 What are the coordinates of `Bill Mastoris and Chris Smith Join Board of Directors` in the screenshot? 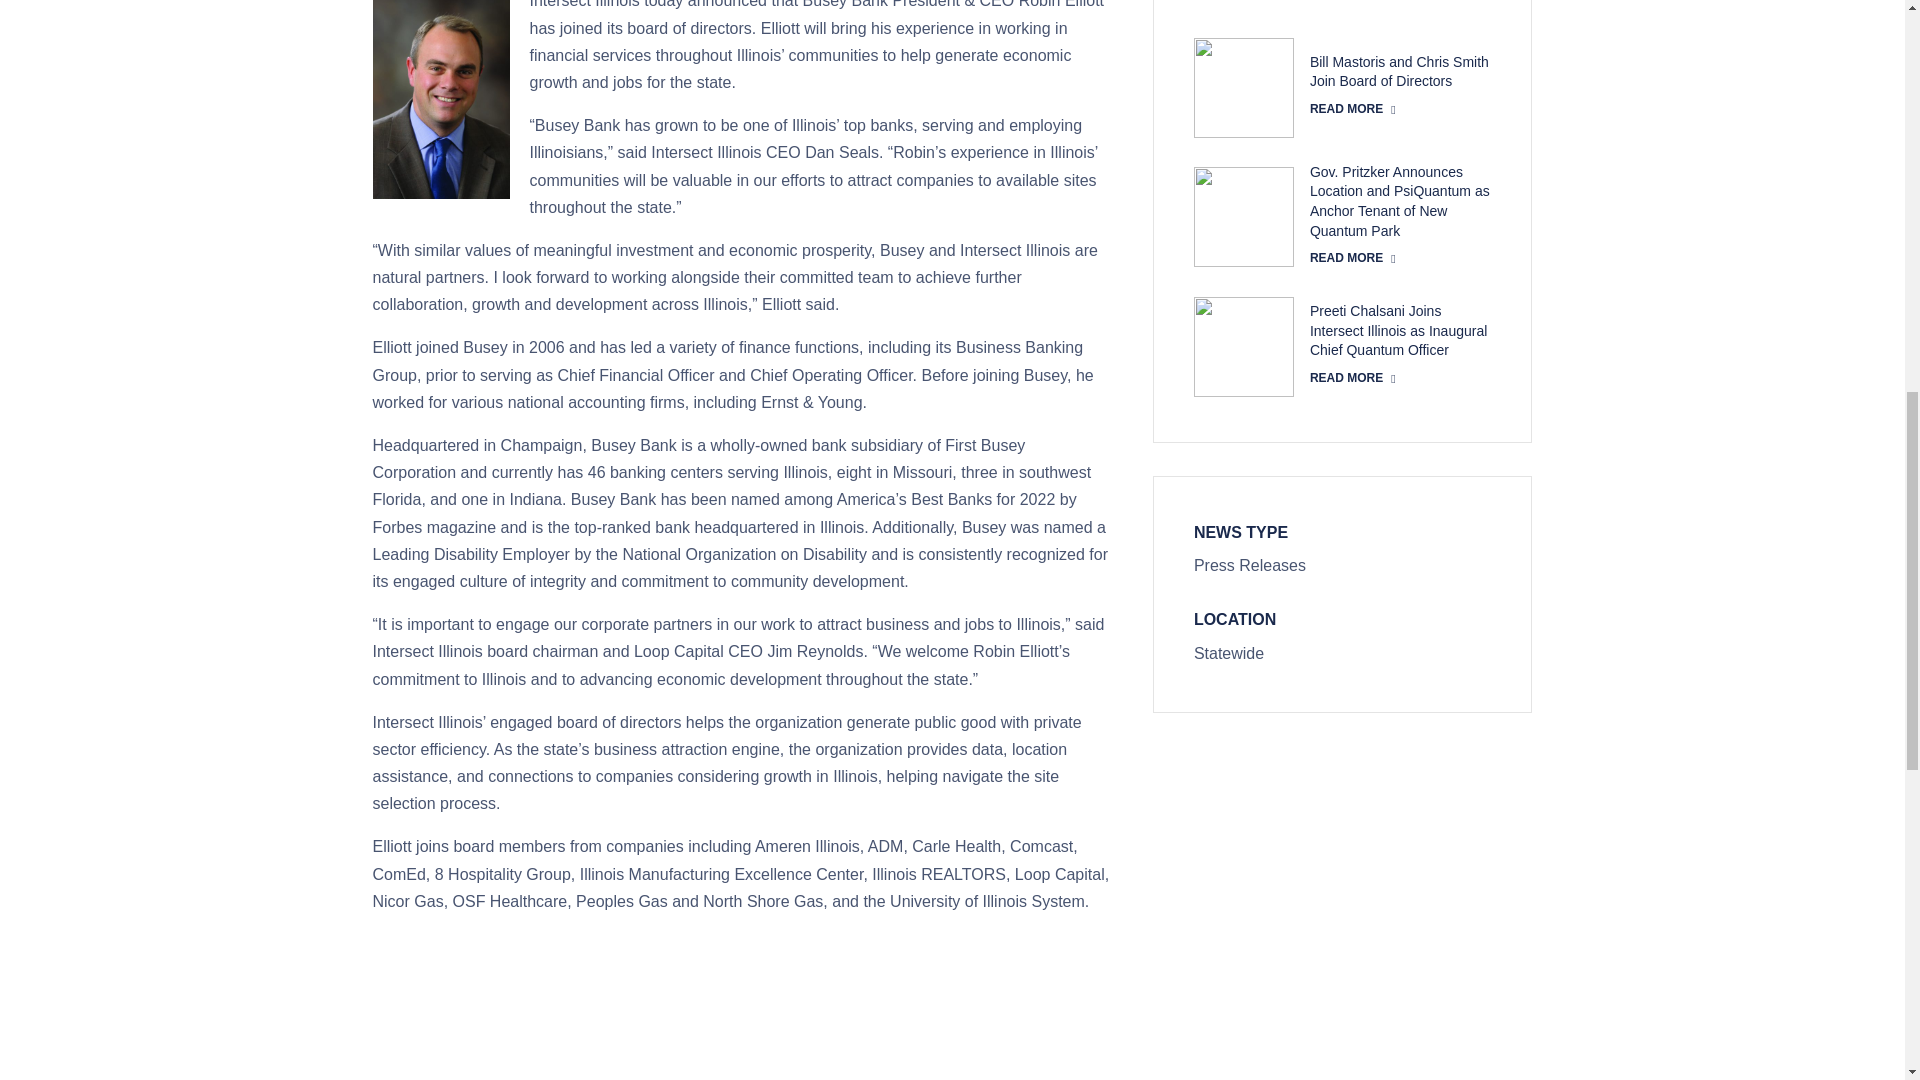 It's located at (1352, 109).